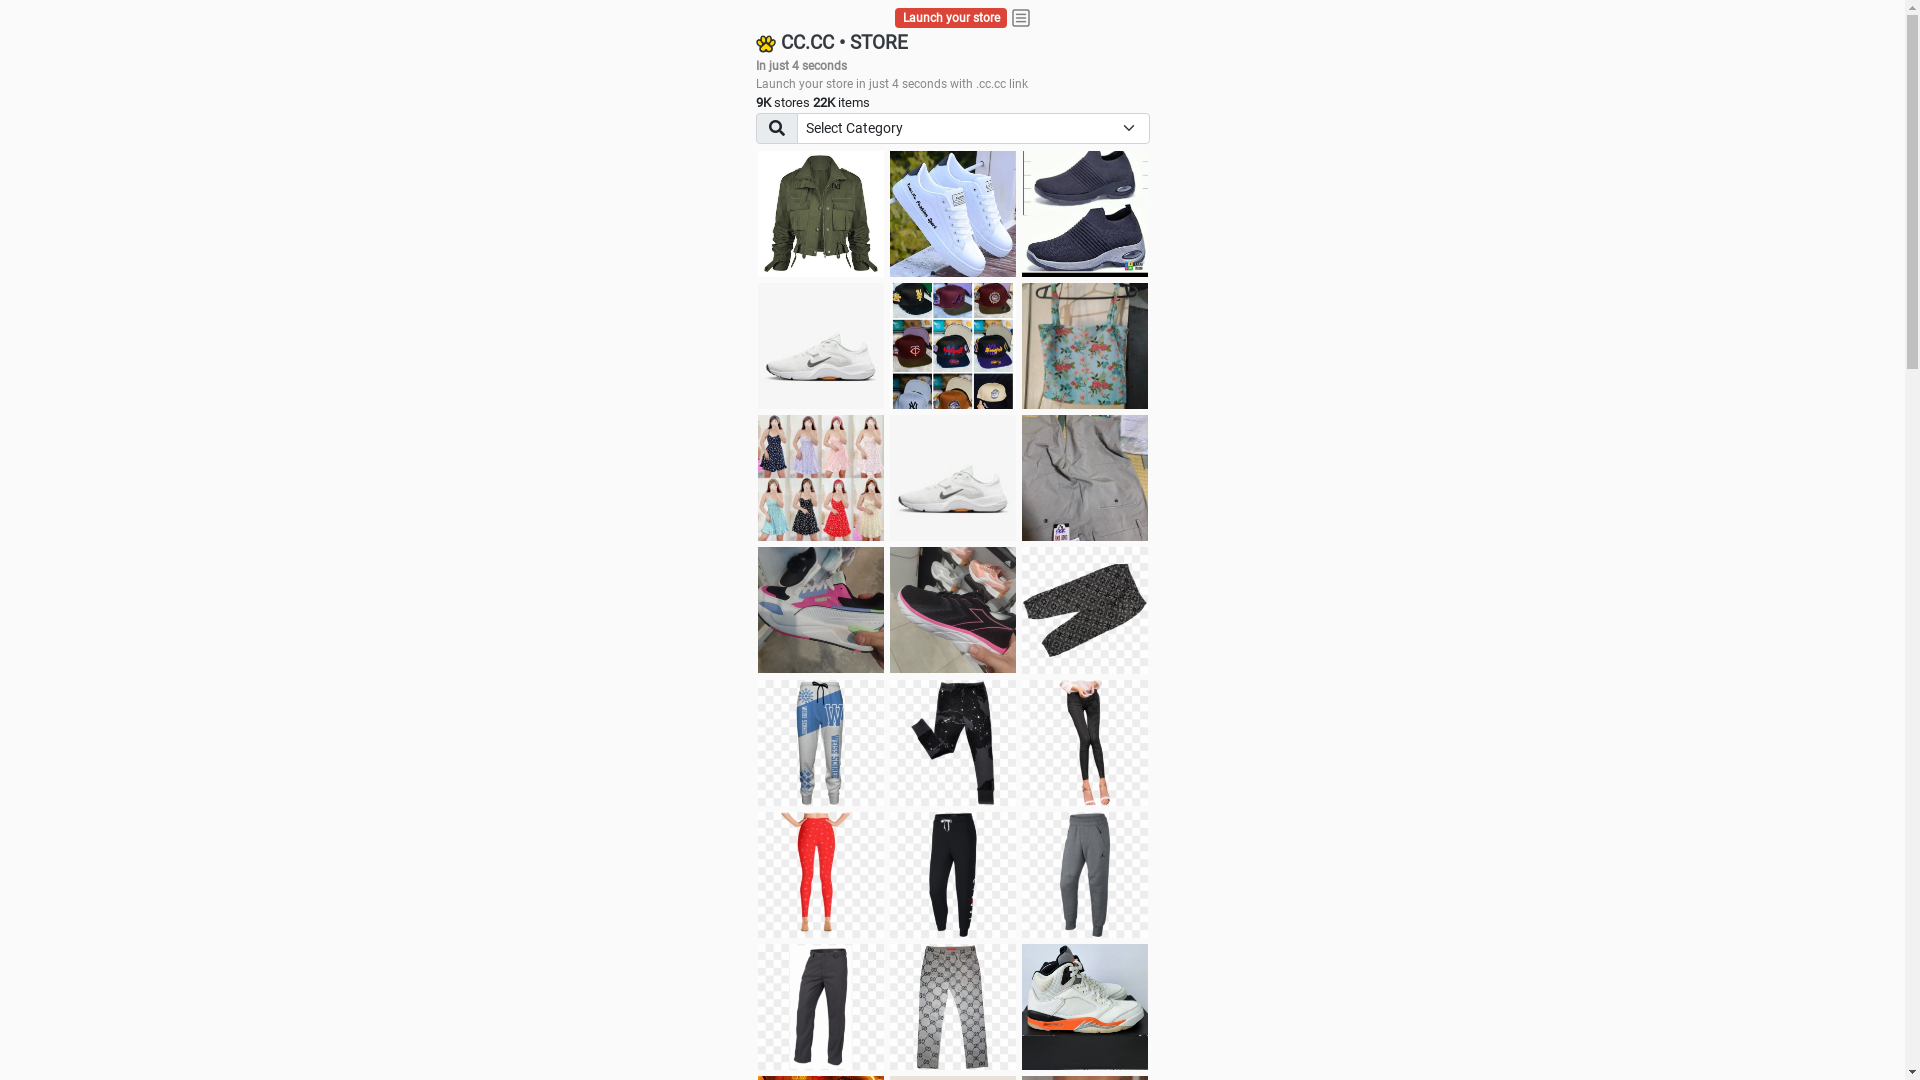 This screenshot has height=1080, width=1920. I want to click on Shoe, so click(1085, 1007).